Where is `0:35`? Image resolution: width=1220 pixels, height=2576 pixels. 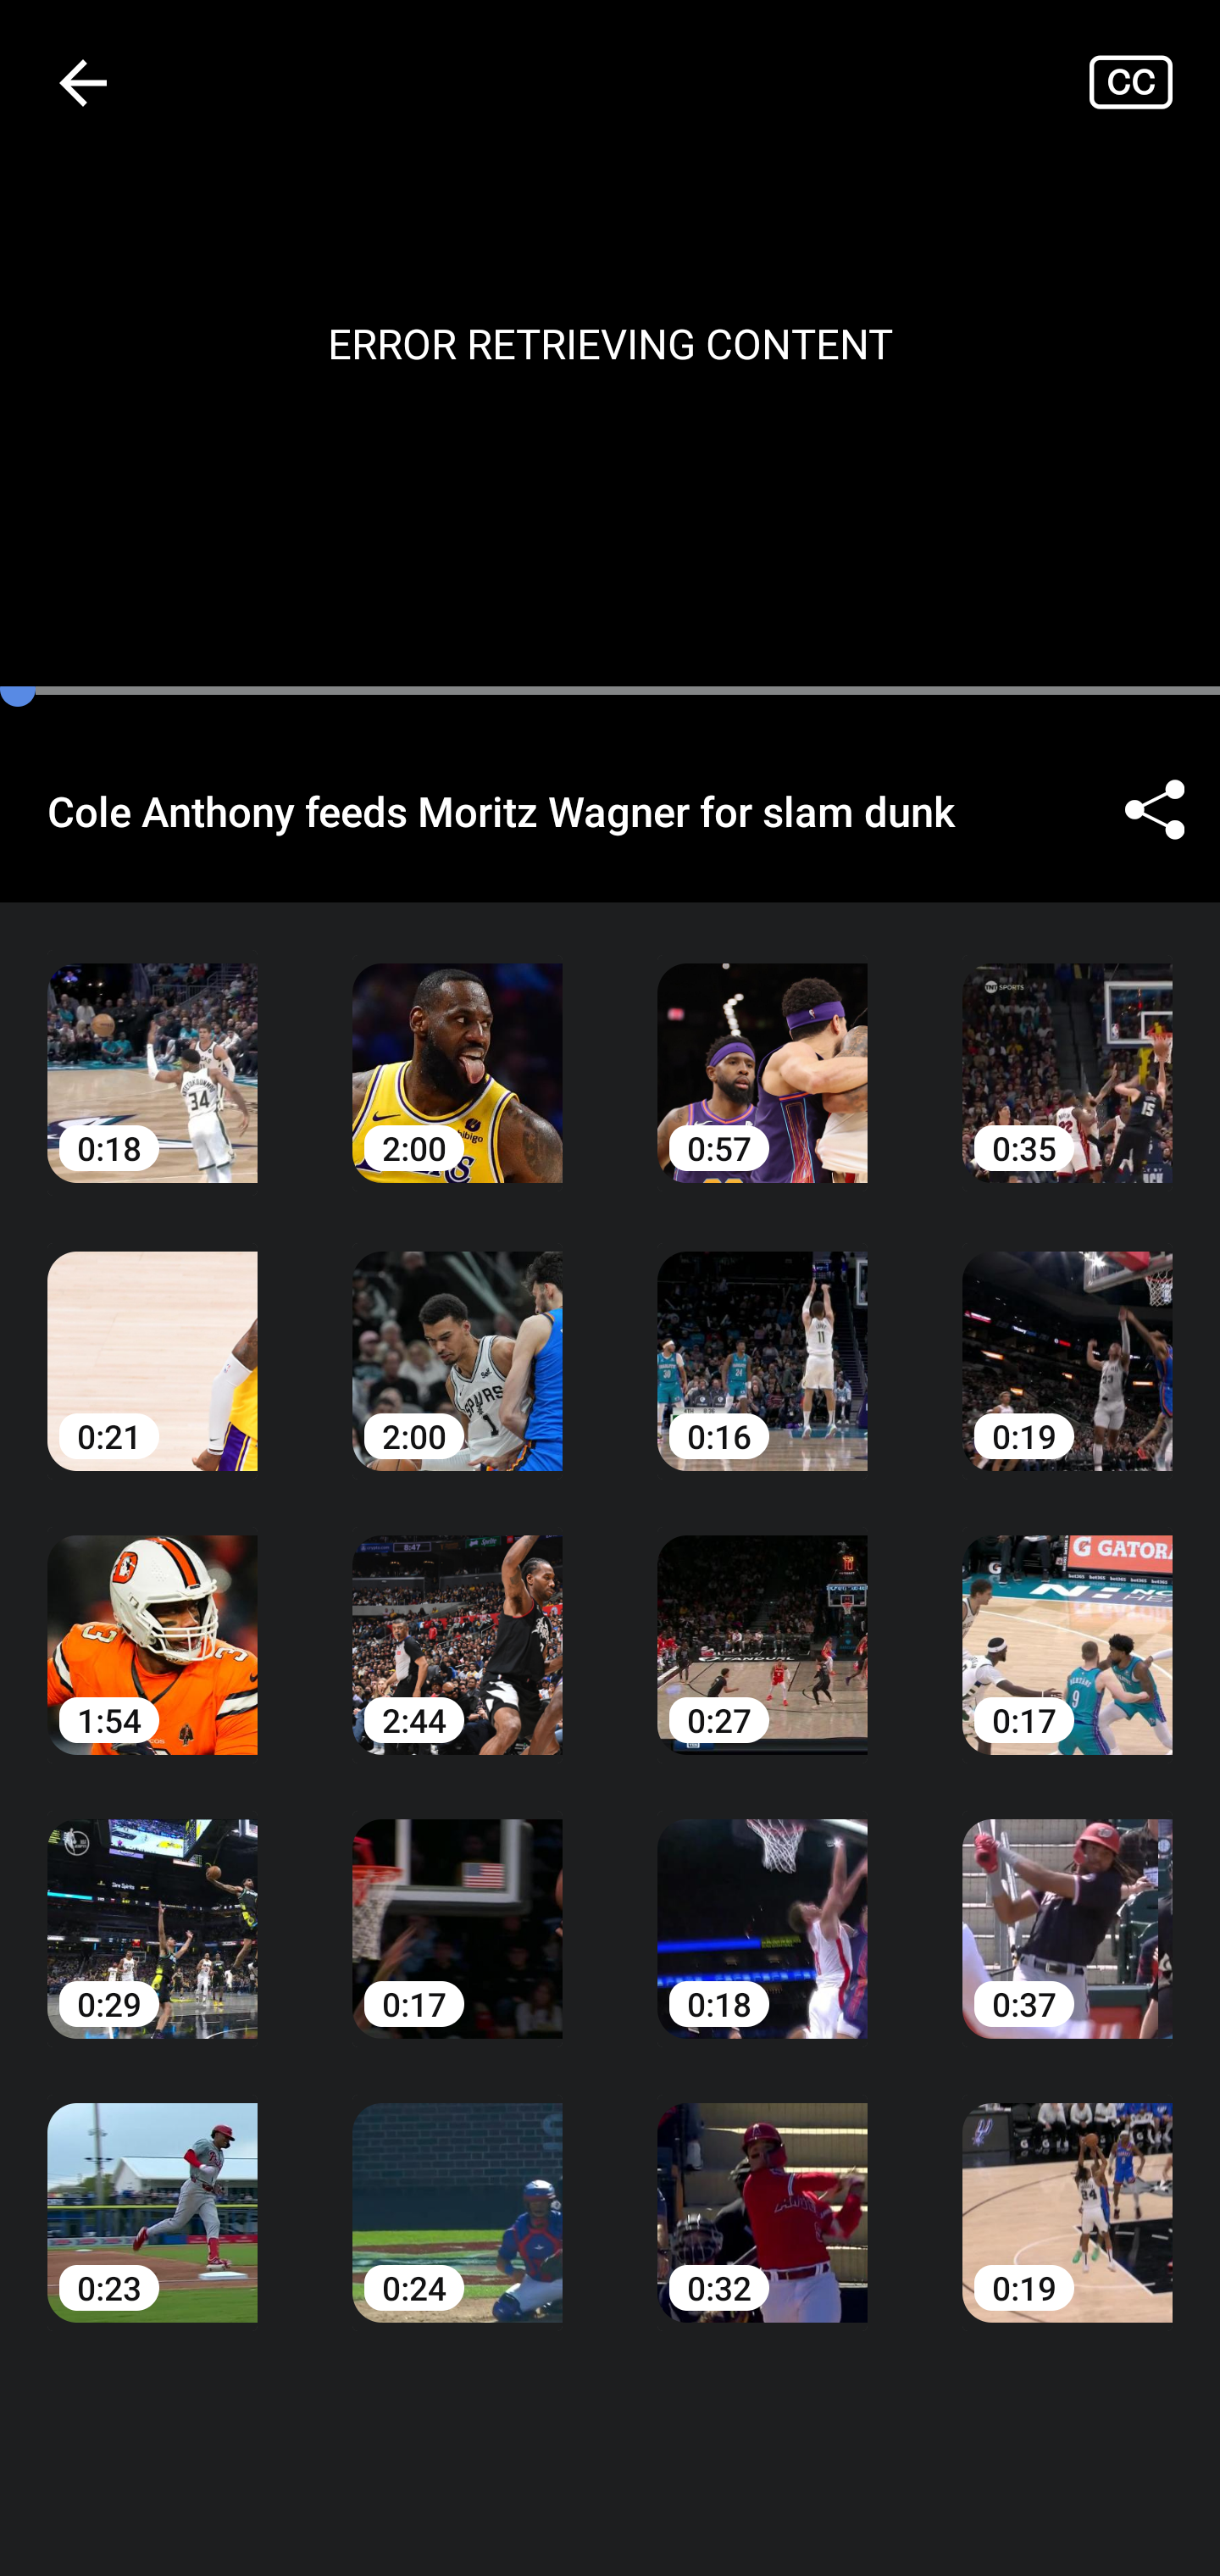 0:35 is located at coordinates (1067, 1048).